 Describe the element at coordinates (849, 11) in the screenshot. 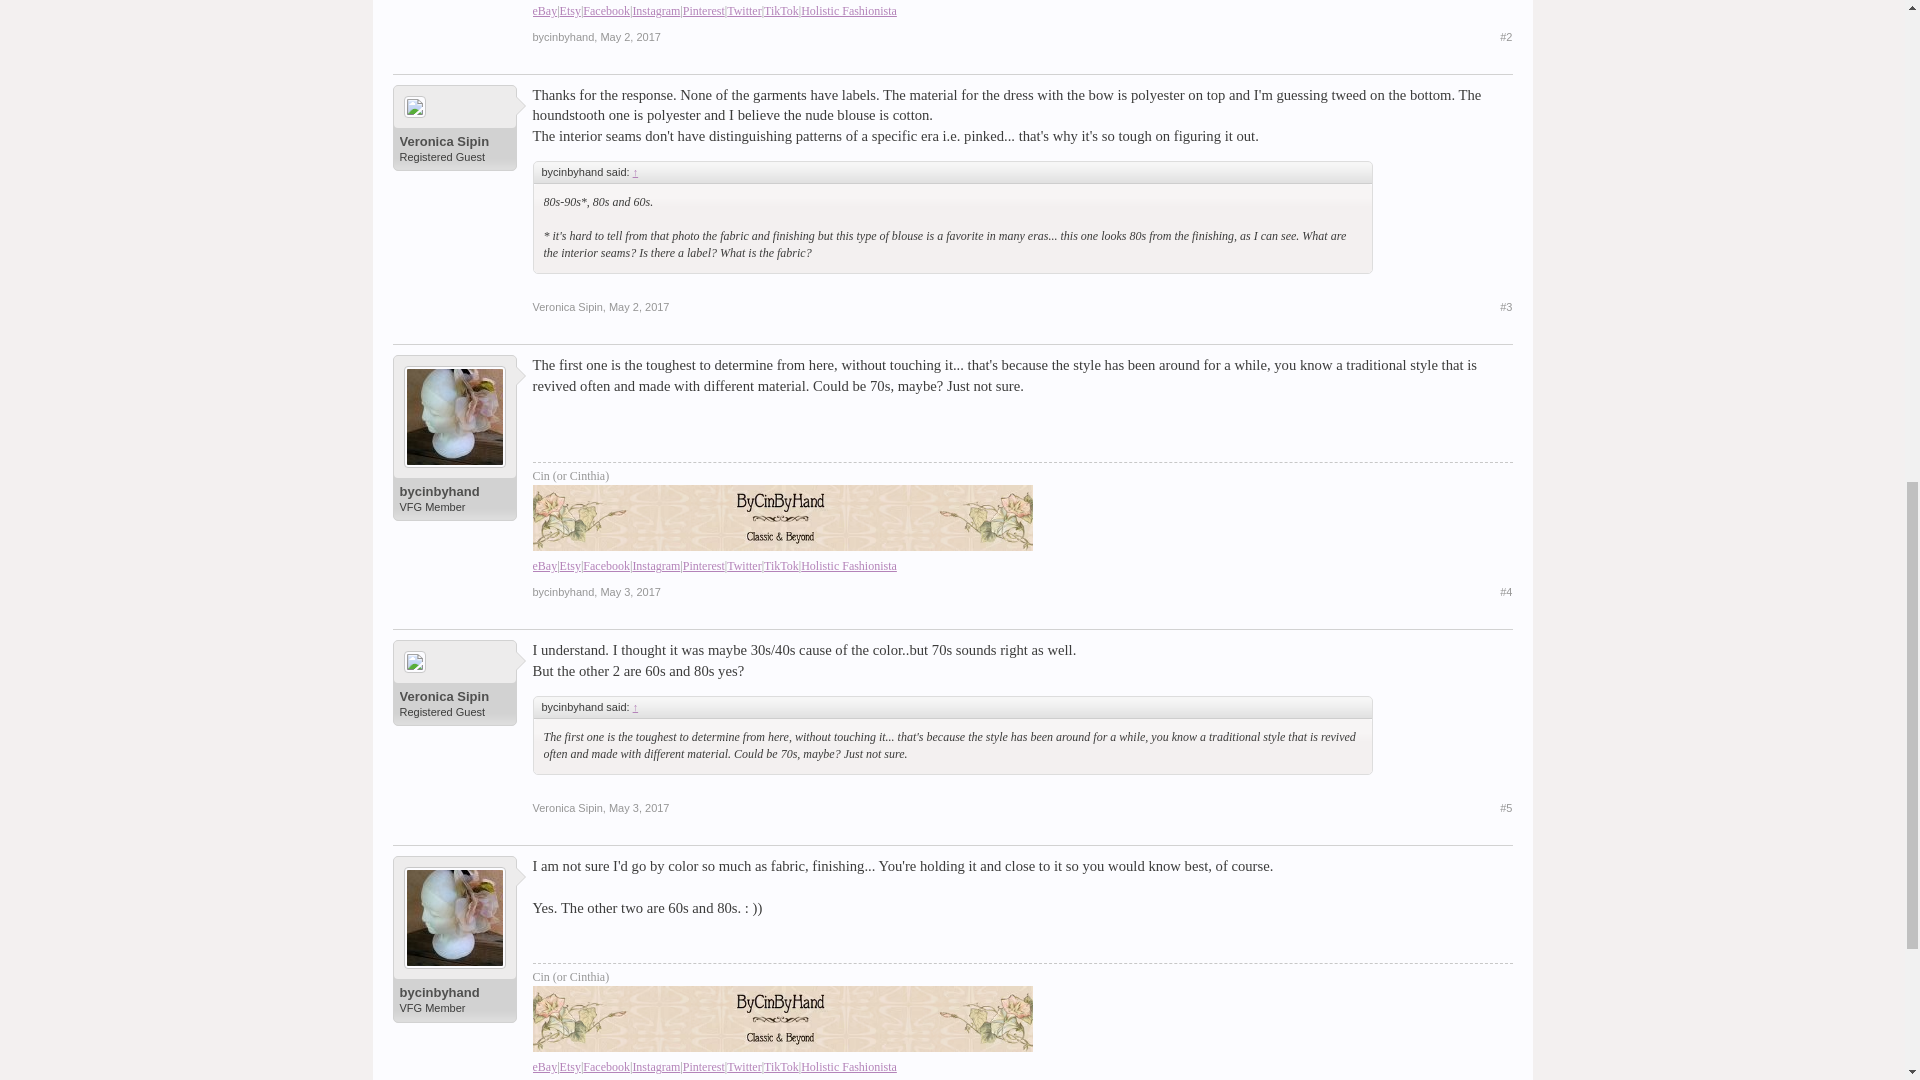

I see `Holistic Fashionista` at that location.